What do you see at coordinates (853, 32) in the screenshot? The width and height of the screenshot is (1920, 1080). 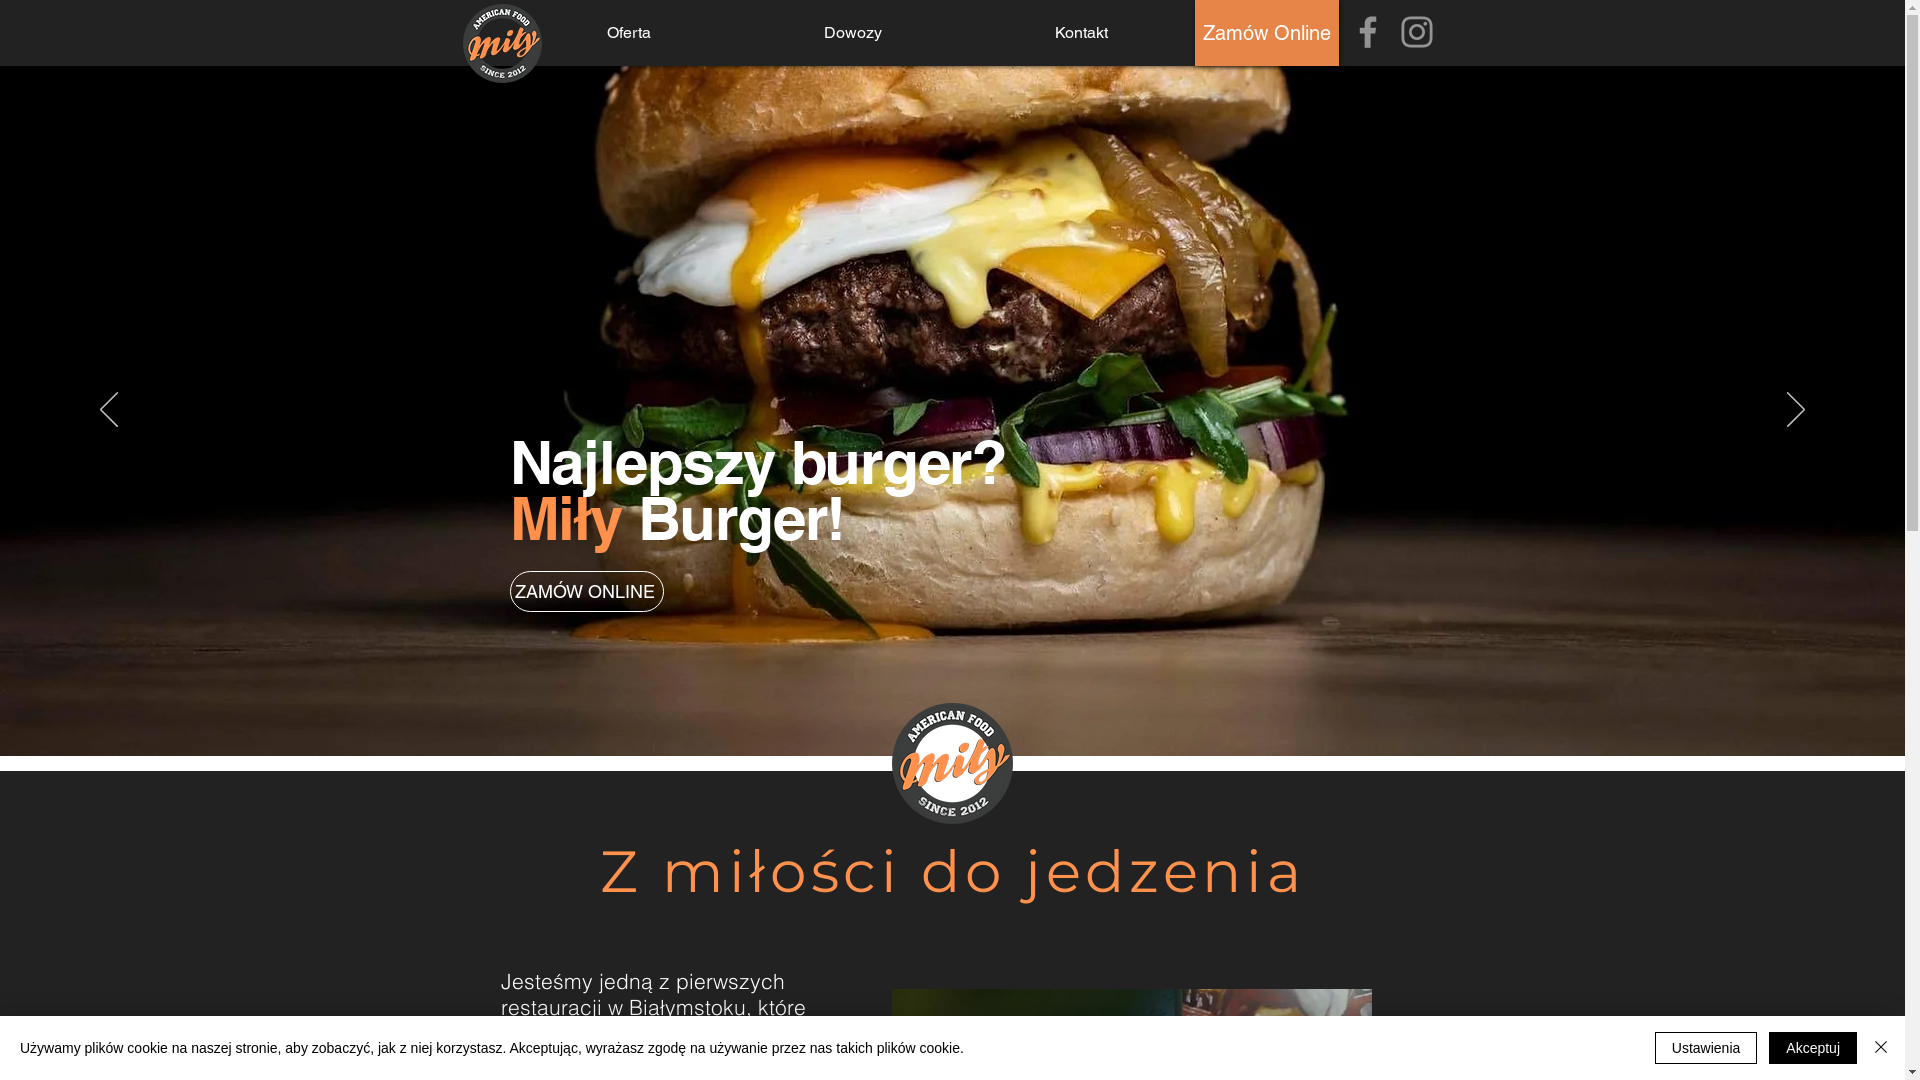 I see `Dowozy` at bounding box center [853, 32].